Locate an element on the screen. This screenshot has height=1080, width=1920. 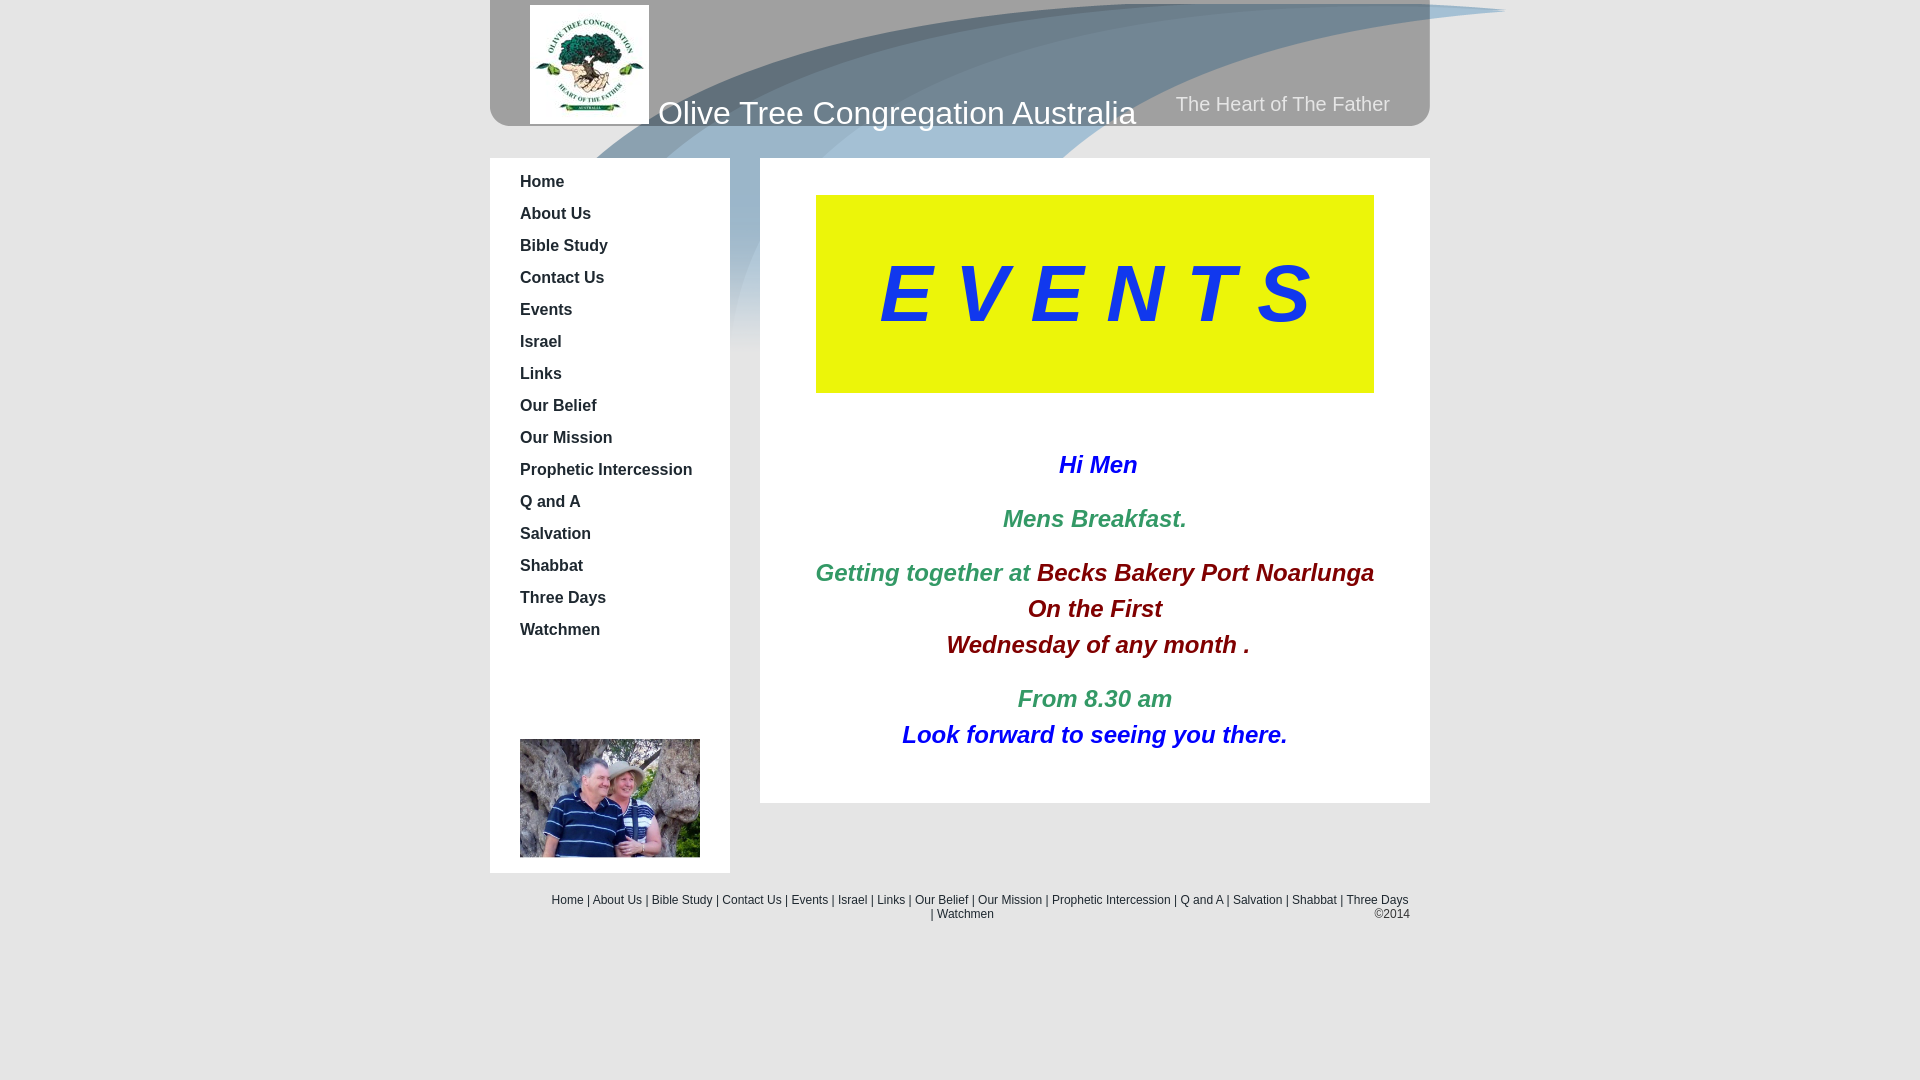
Contact Us is located at coordinates (752, 900).